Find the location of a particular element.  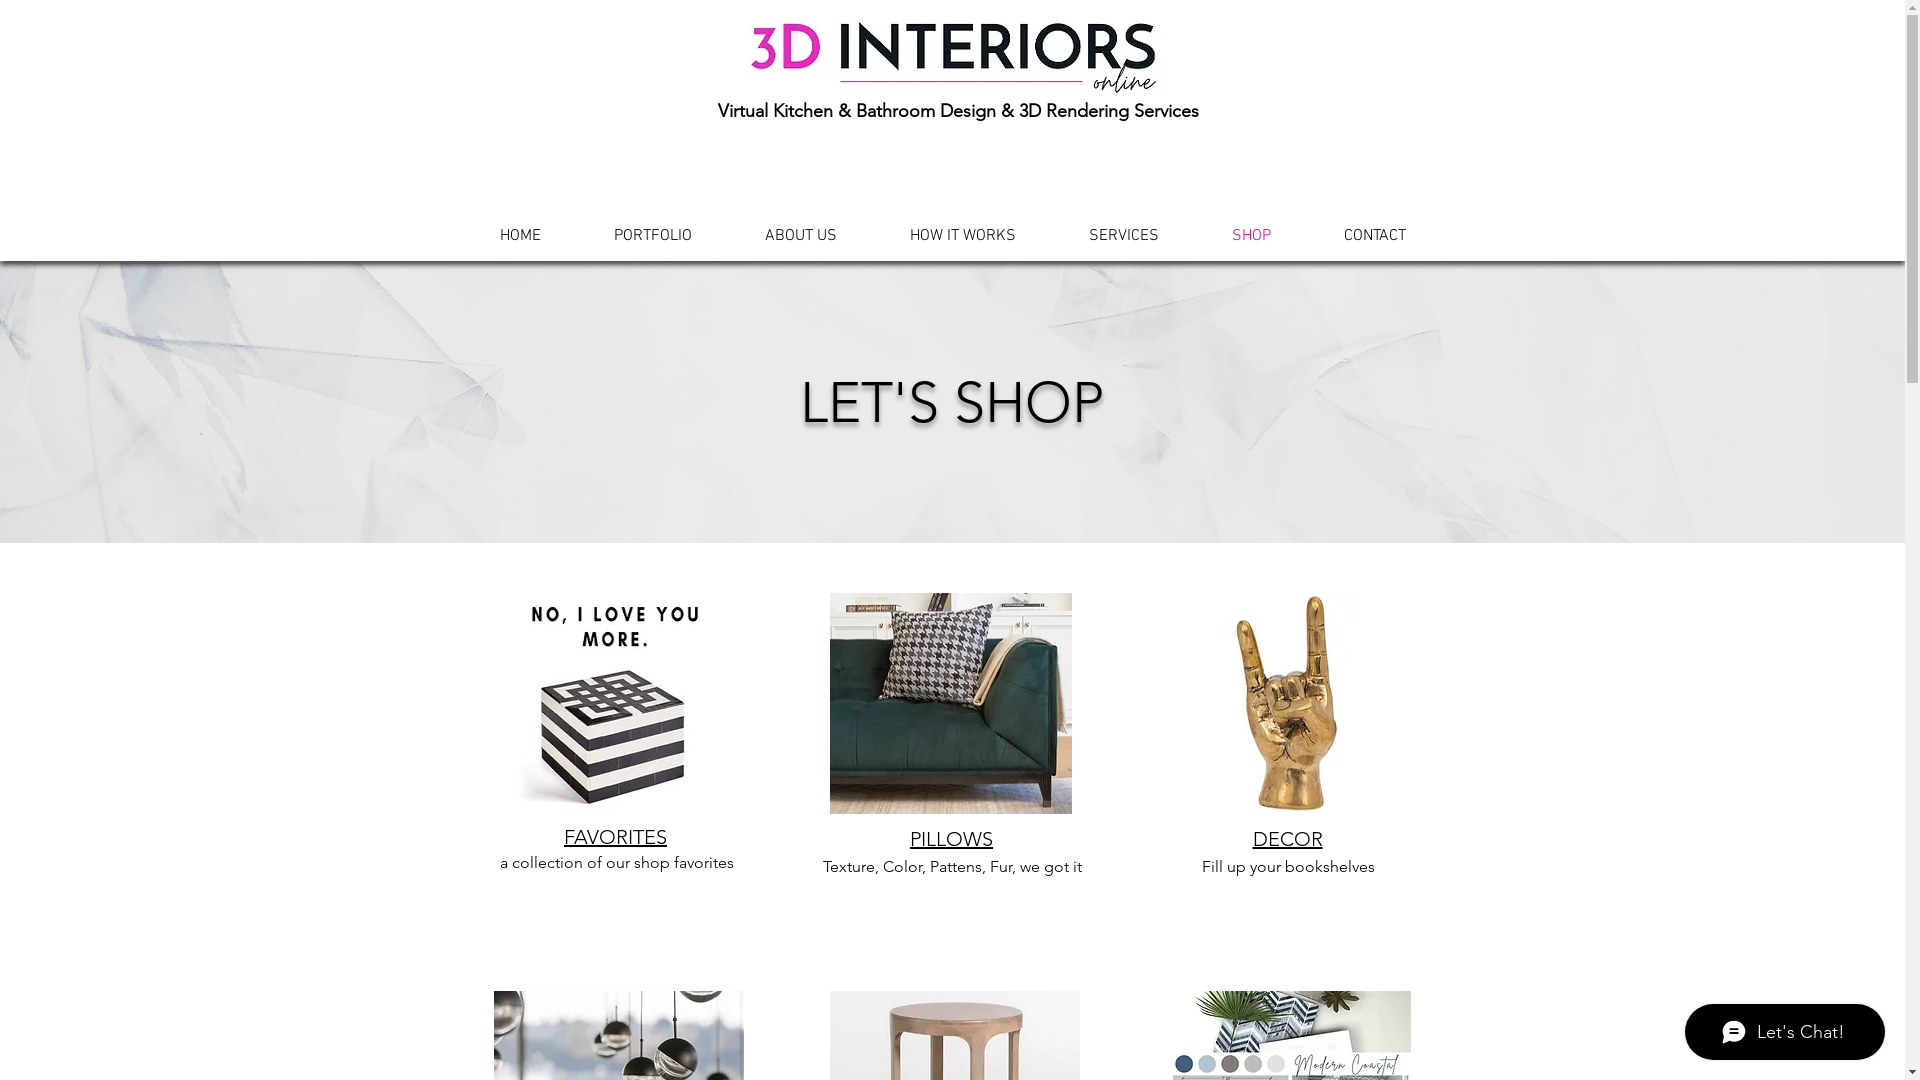

PILLOWS is located at coordinates (952, 839).